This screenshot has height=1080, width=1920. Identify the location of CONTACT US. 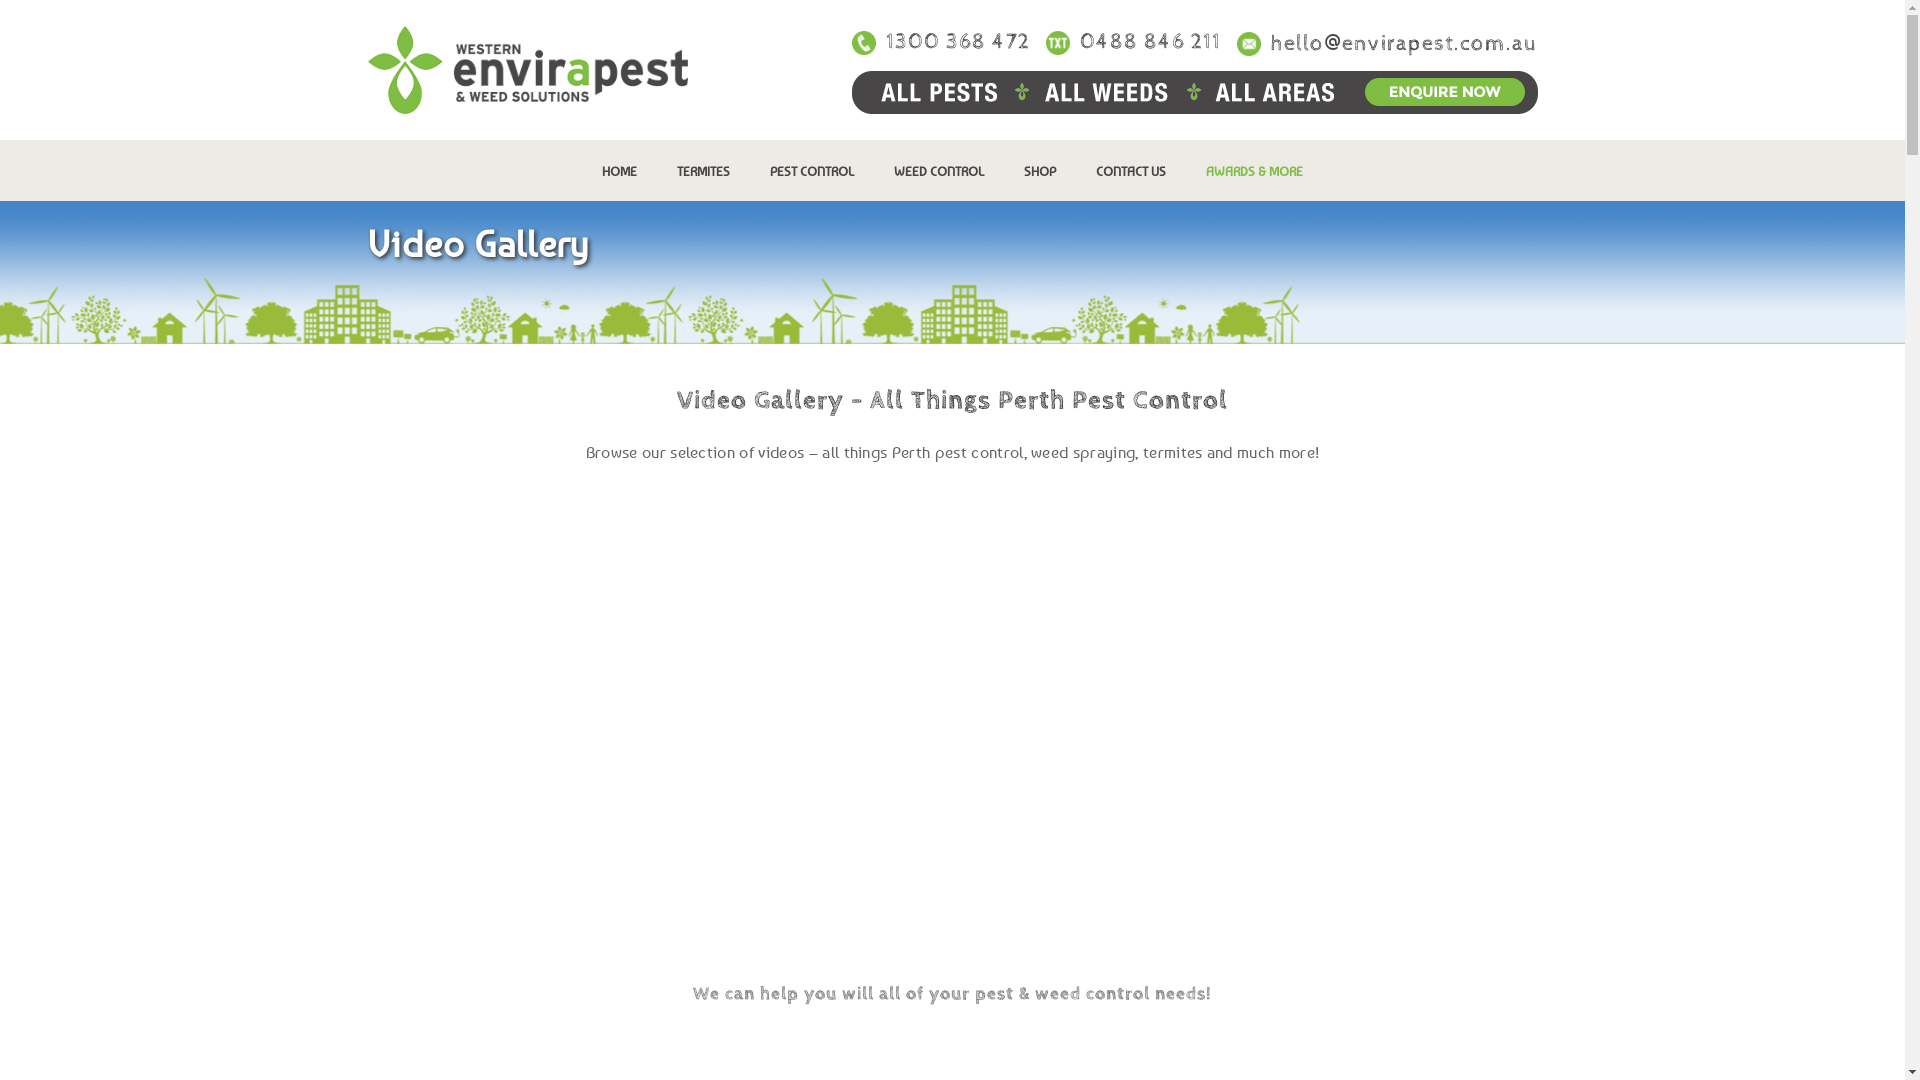
(1131, 171).